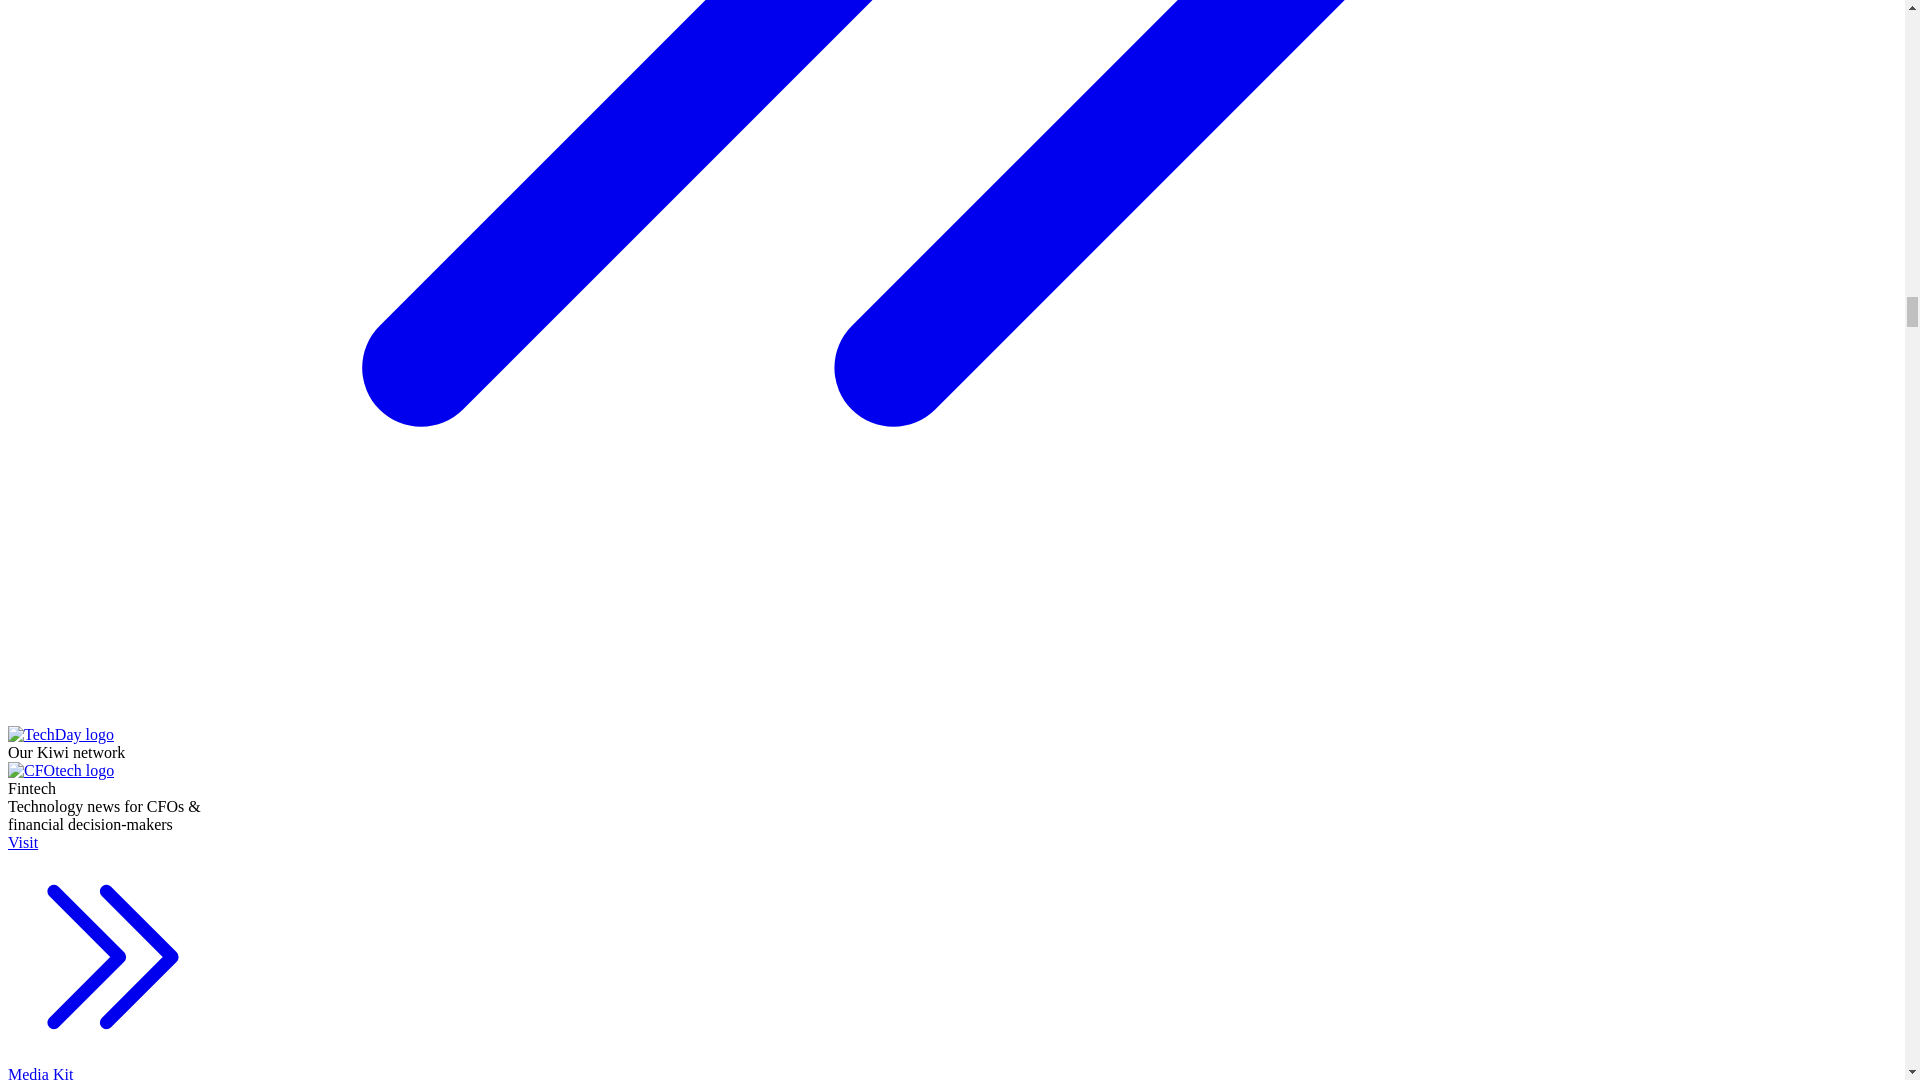  I want to click on Media Kit, so click(112, 1072).